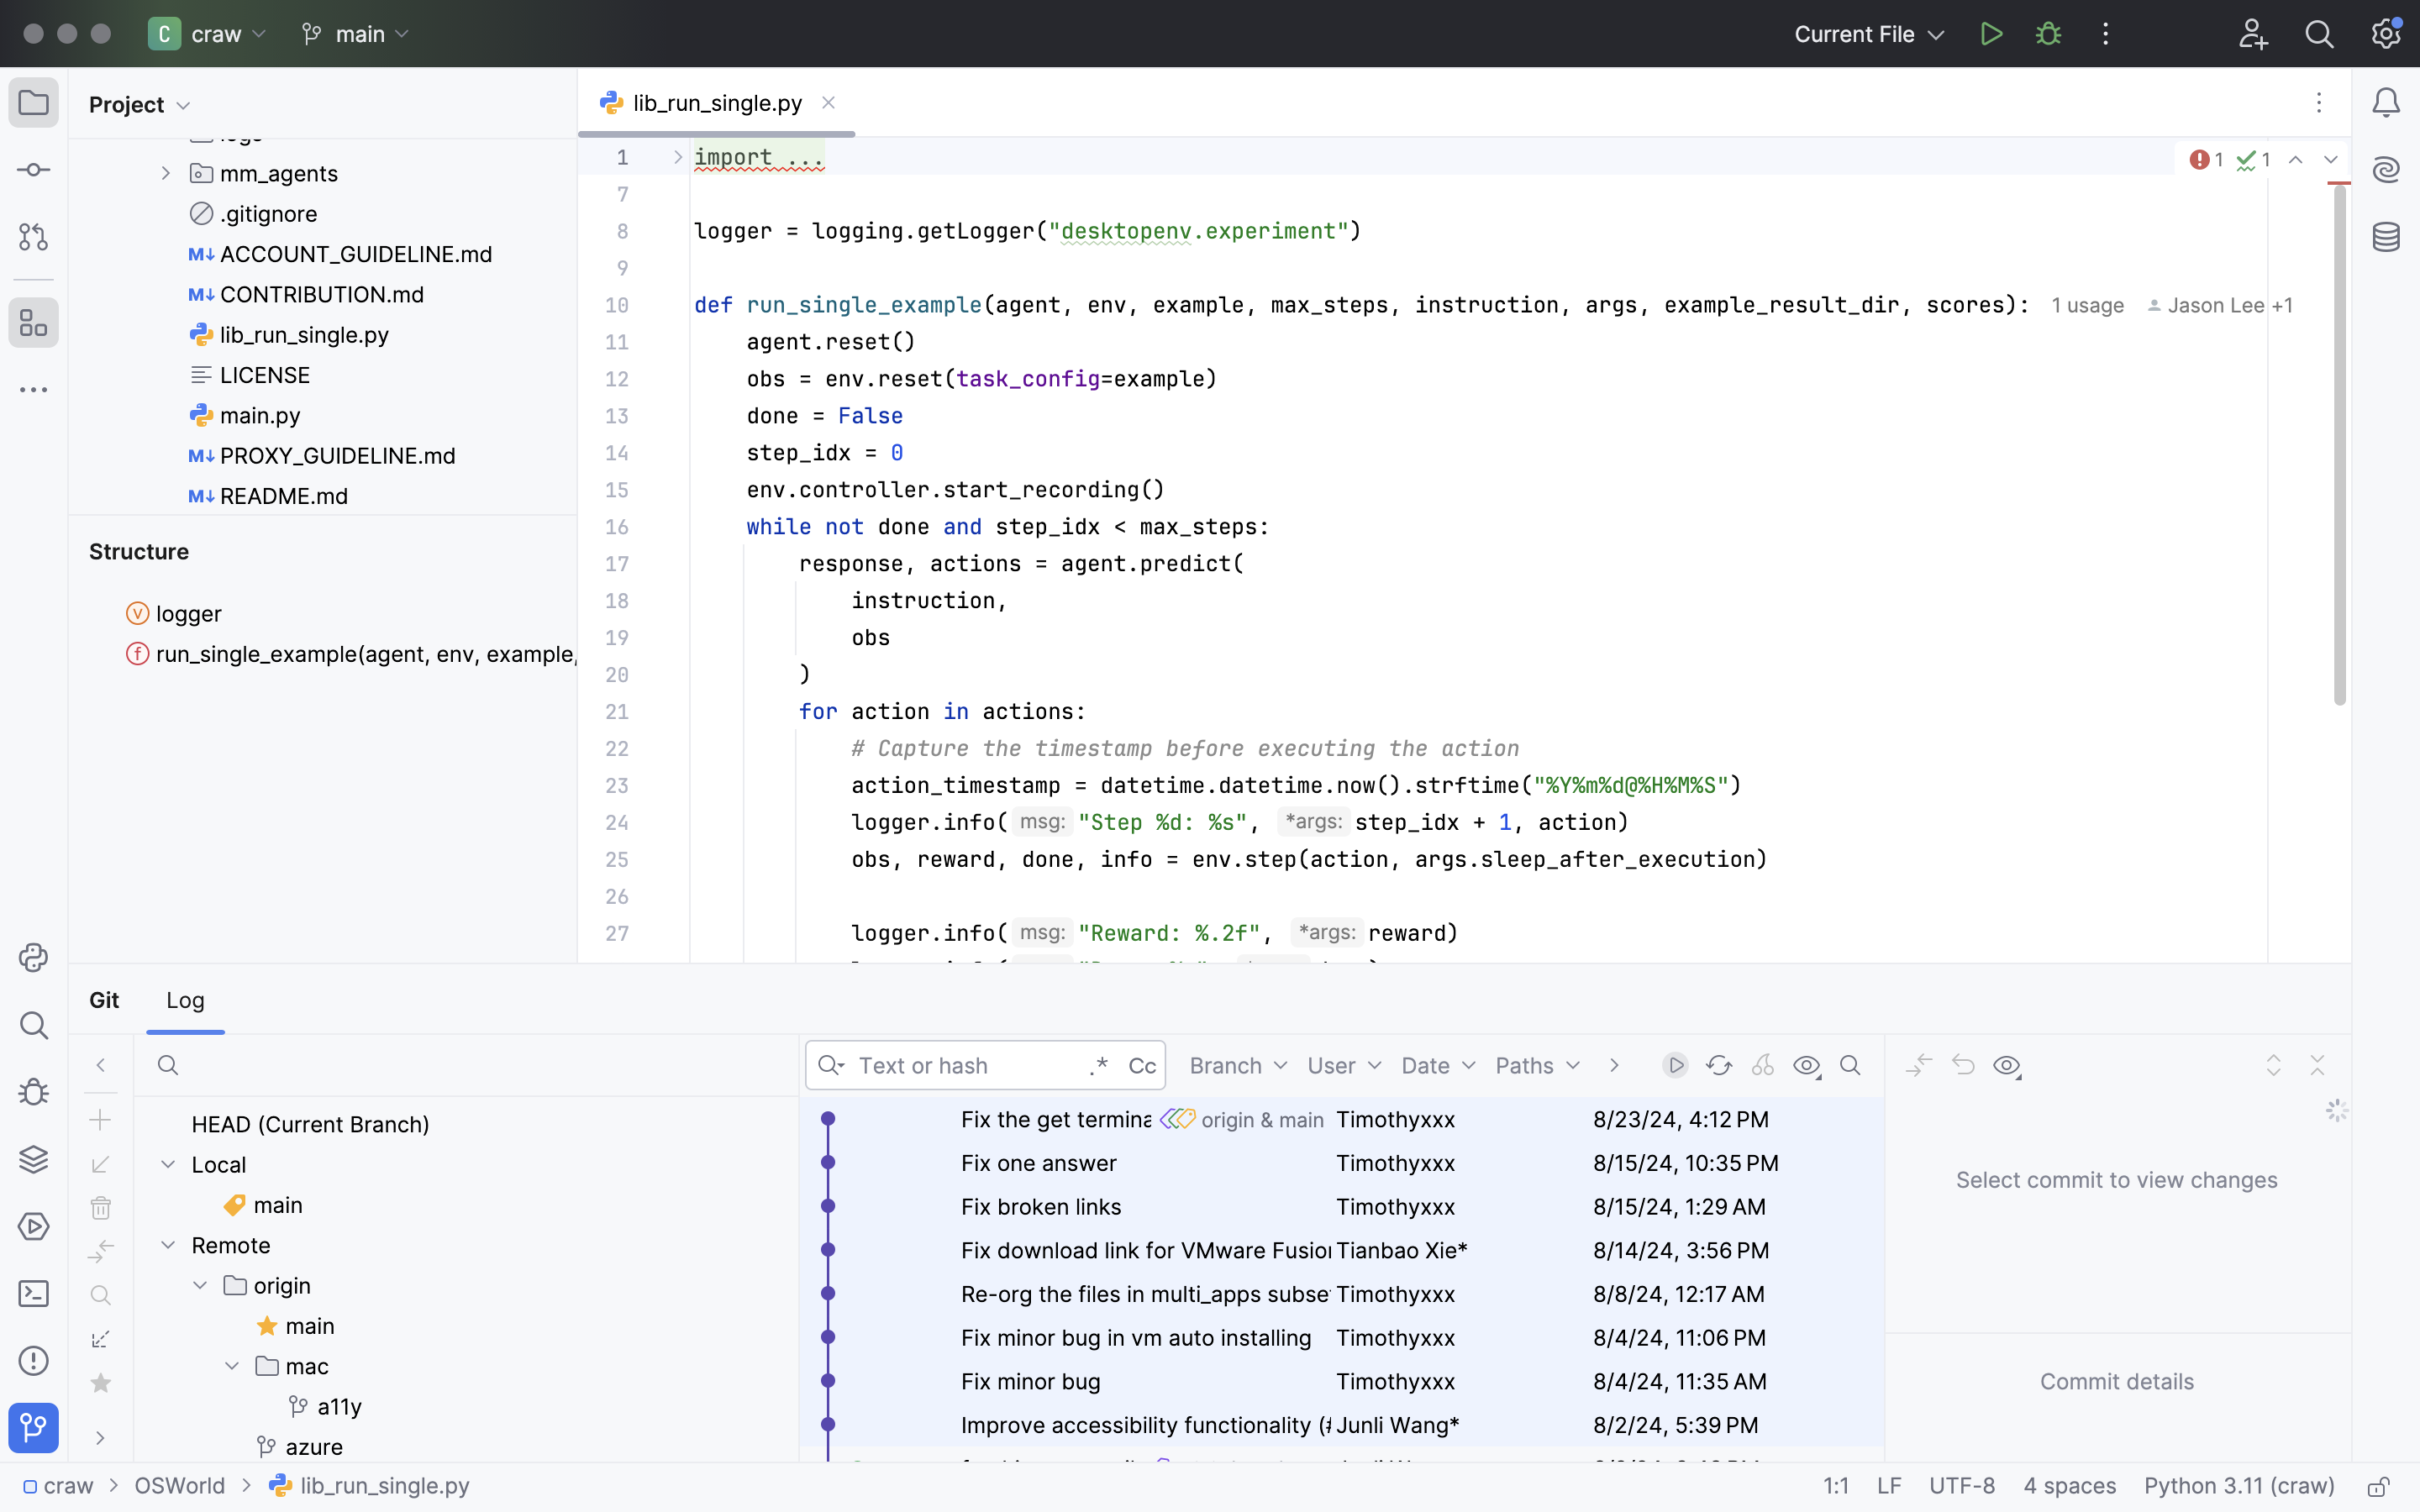 The height and width of the screenshot is (1512, 2420). What do you see at coordinates (420, 1000) in the screenshot?
I see `Project Errors` at bounding box center [420, 1000].